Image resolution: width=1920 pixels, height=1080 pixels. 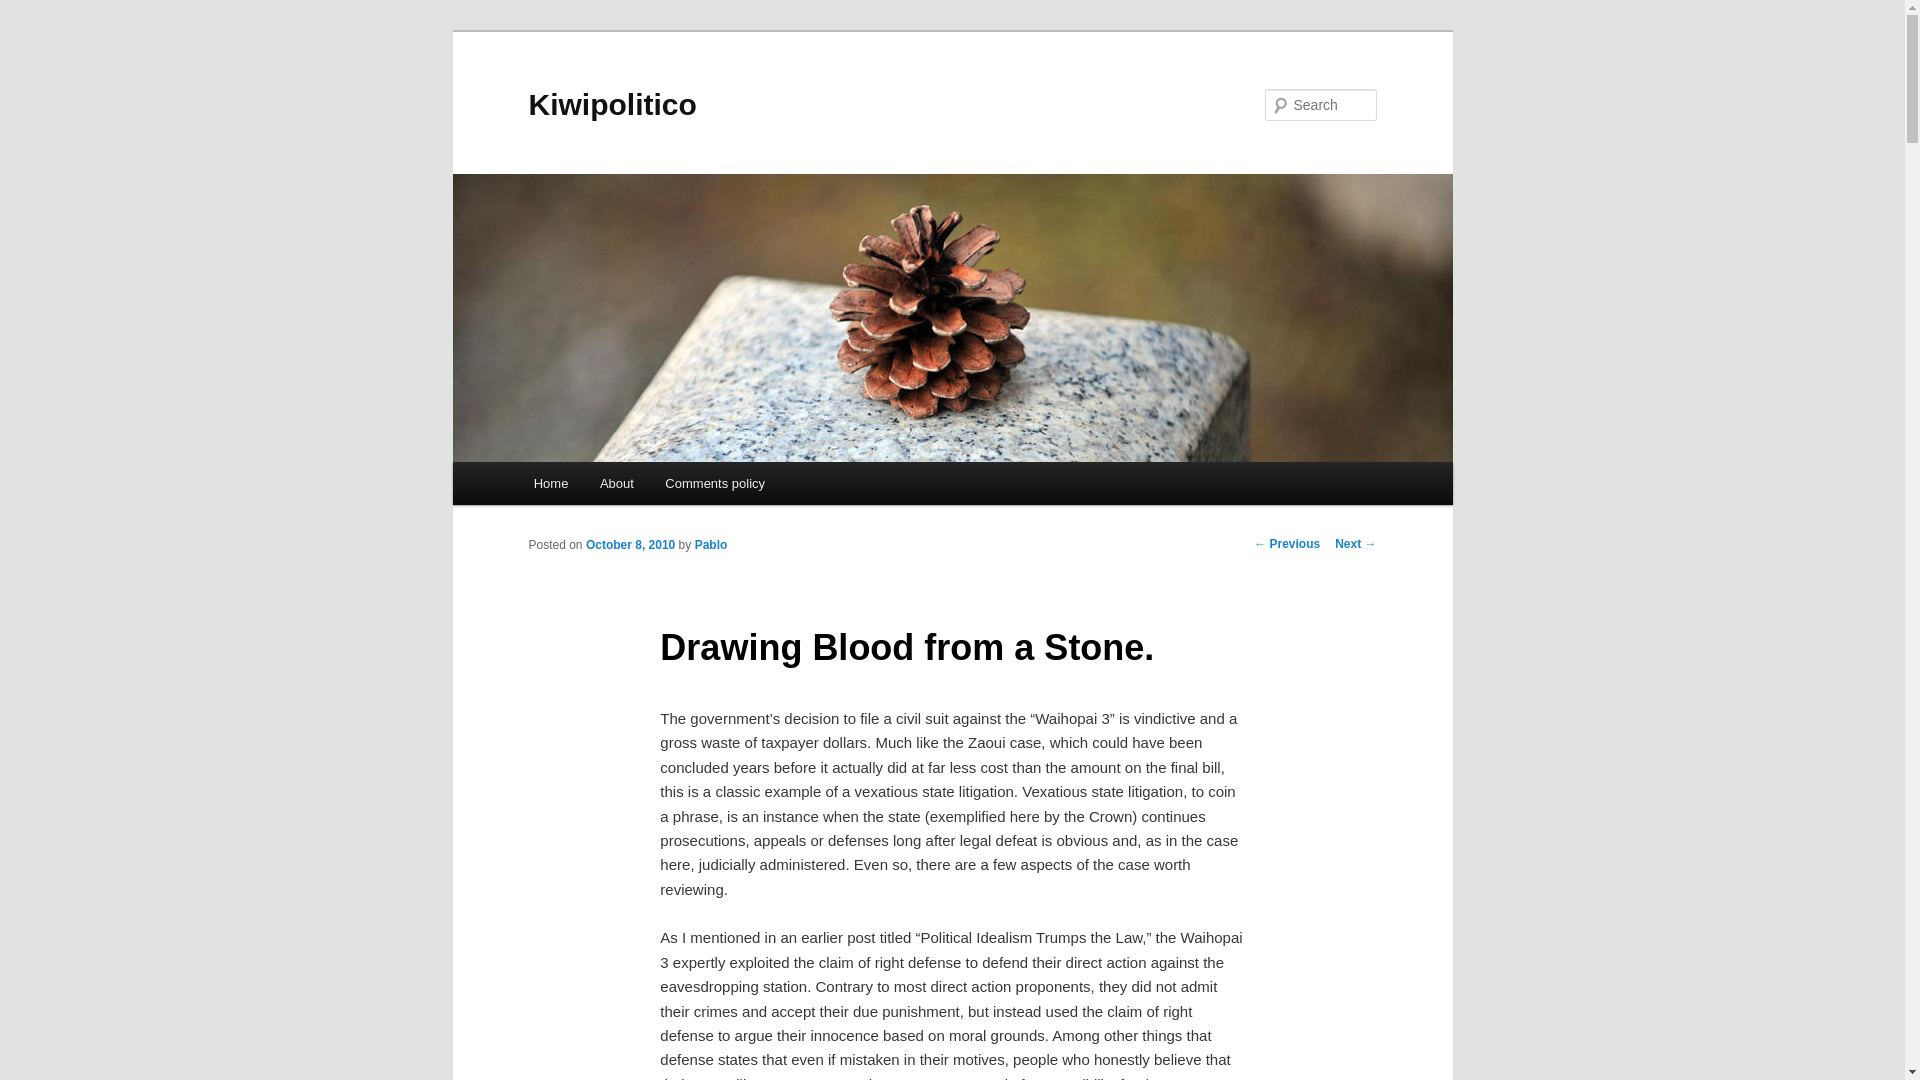 I want to click on 19:59, so click(x=630, y=544).